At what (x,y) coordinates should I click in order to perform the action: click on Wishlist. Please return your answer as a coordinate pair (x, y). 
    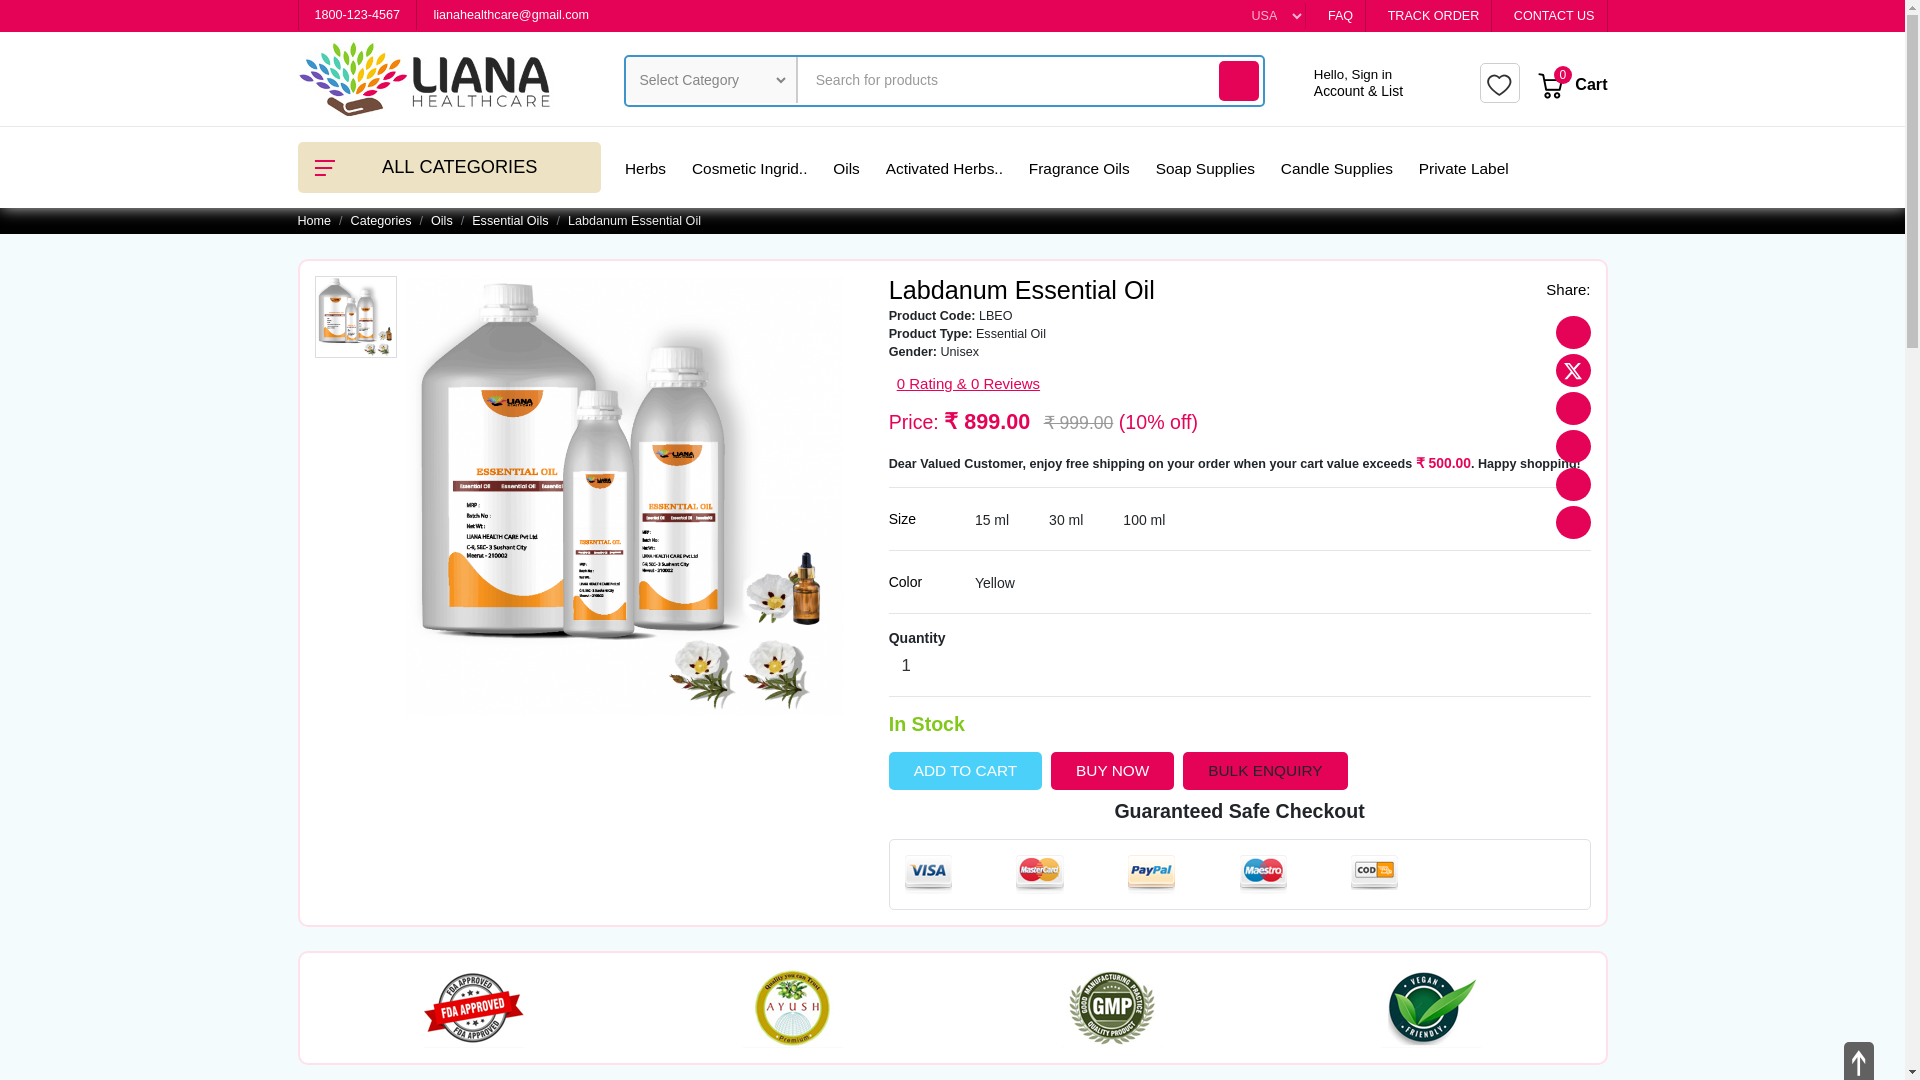
    Looking at the image, I should click on (1499, 83).